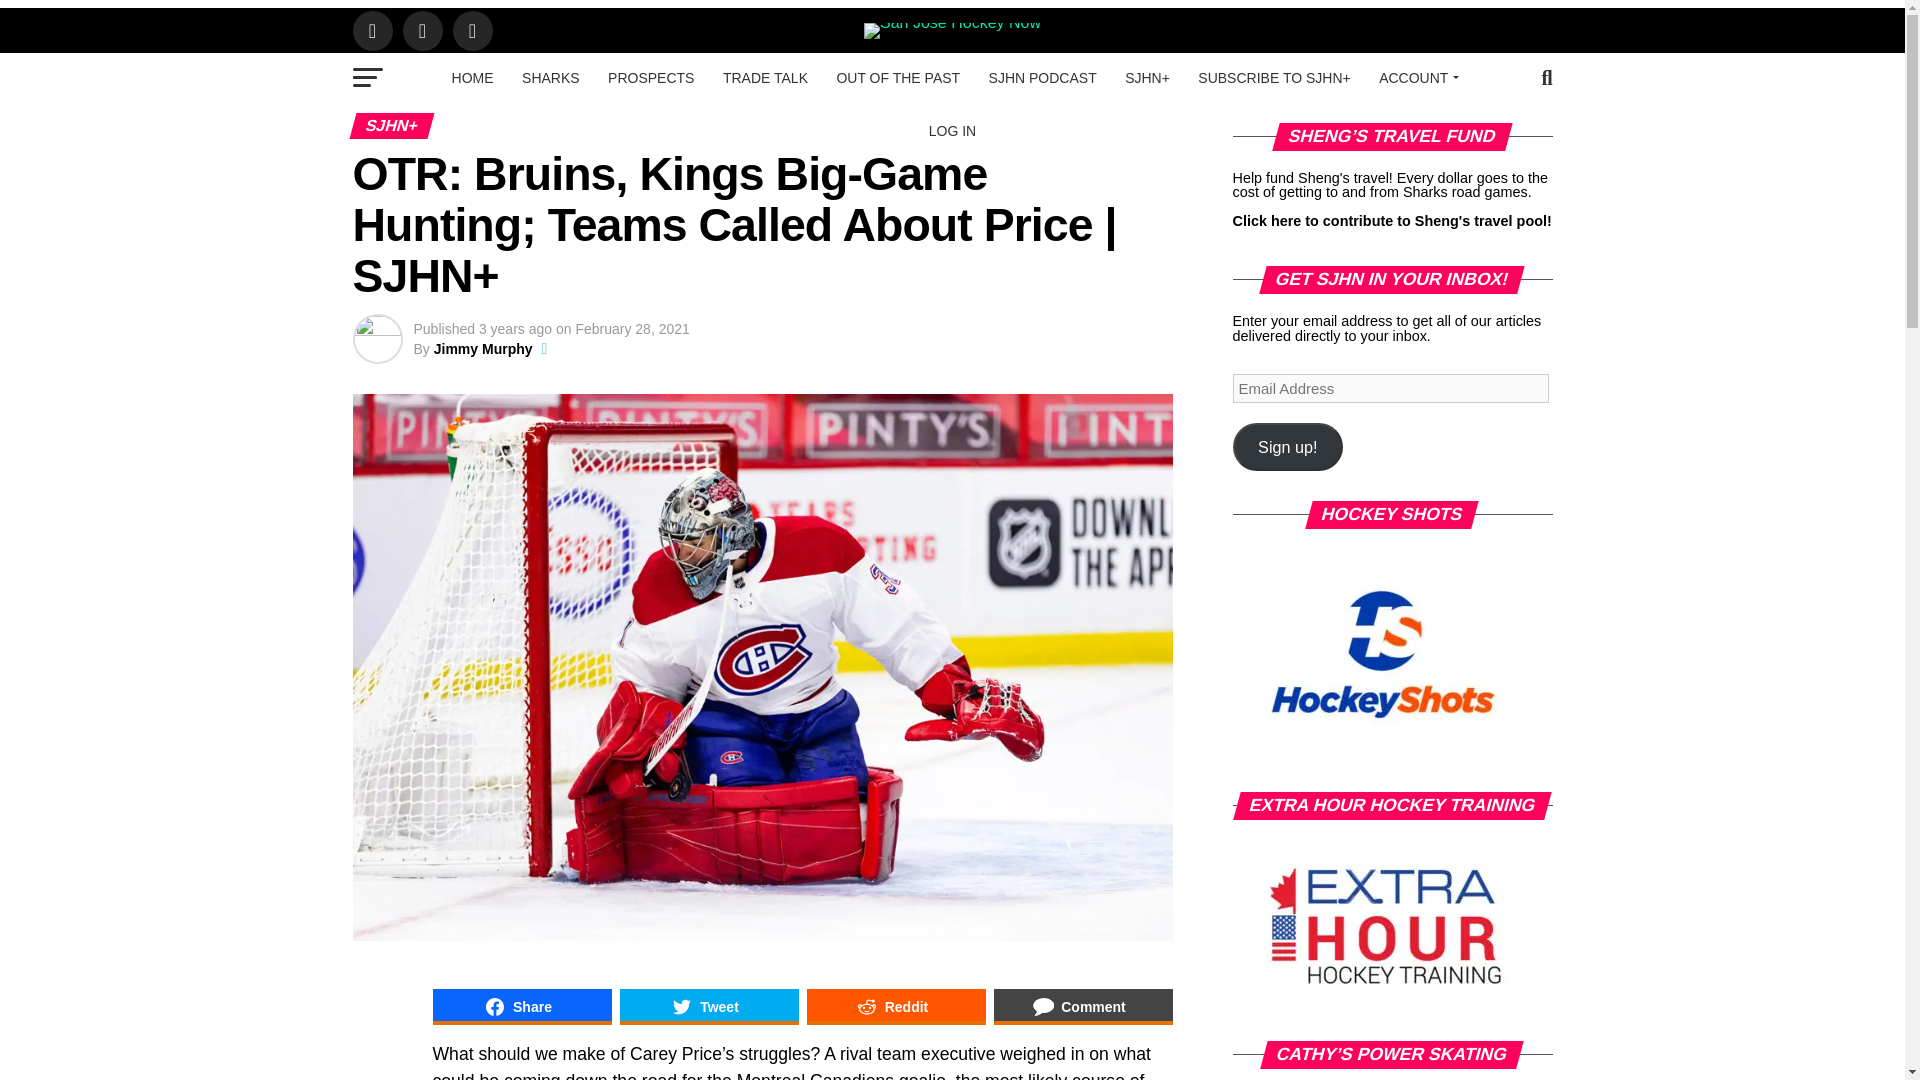 The width and height of the screenshot is (1920, 1080). Describe the element at coordinates (472, 77) in the screenshot. I see `HOME` at that location.